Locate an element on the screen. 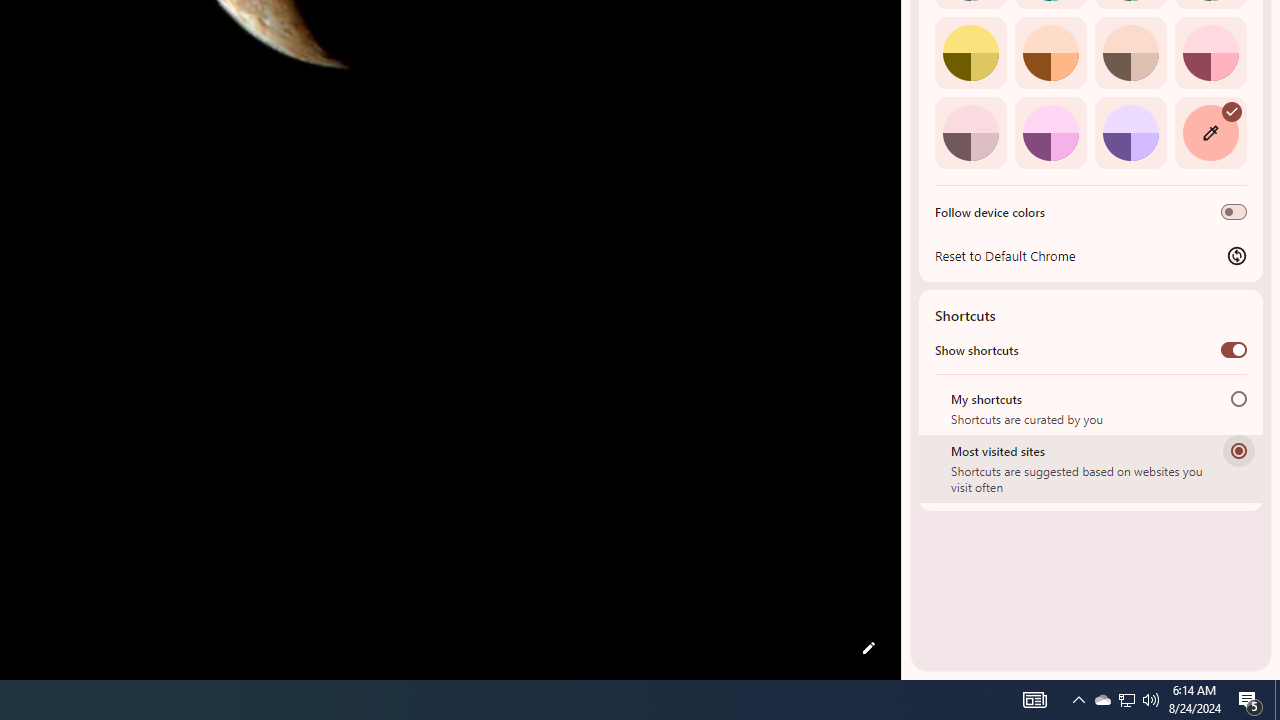 The height and width of the screenshot is (720, 1280). Customize this page is located at coordinates (868, 648).